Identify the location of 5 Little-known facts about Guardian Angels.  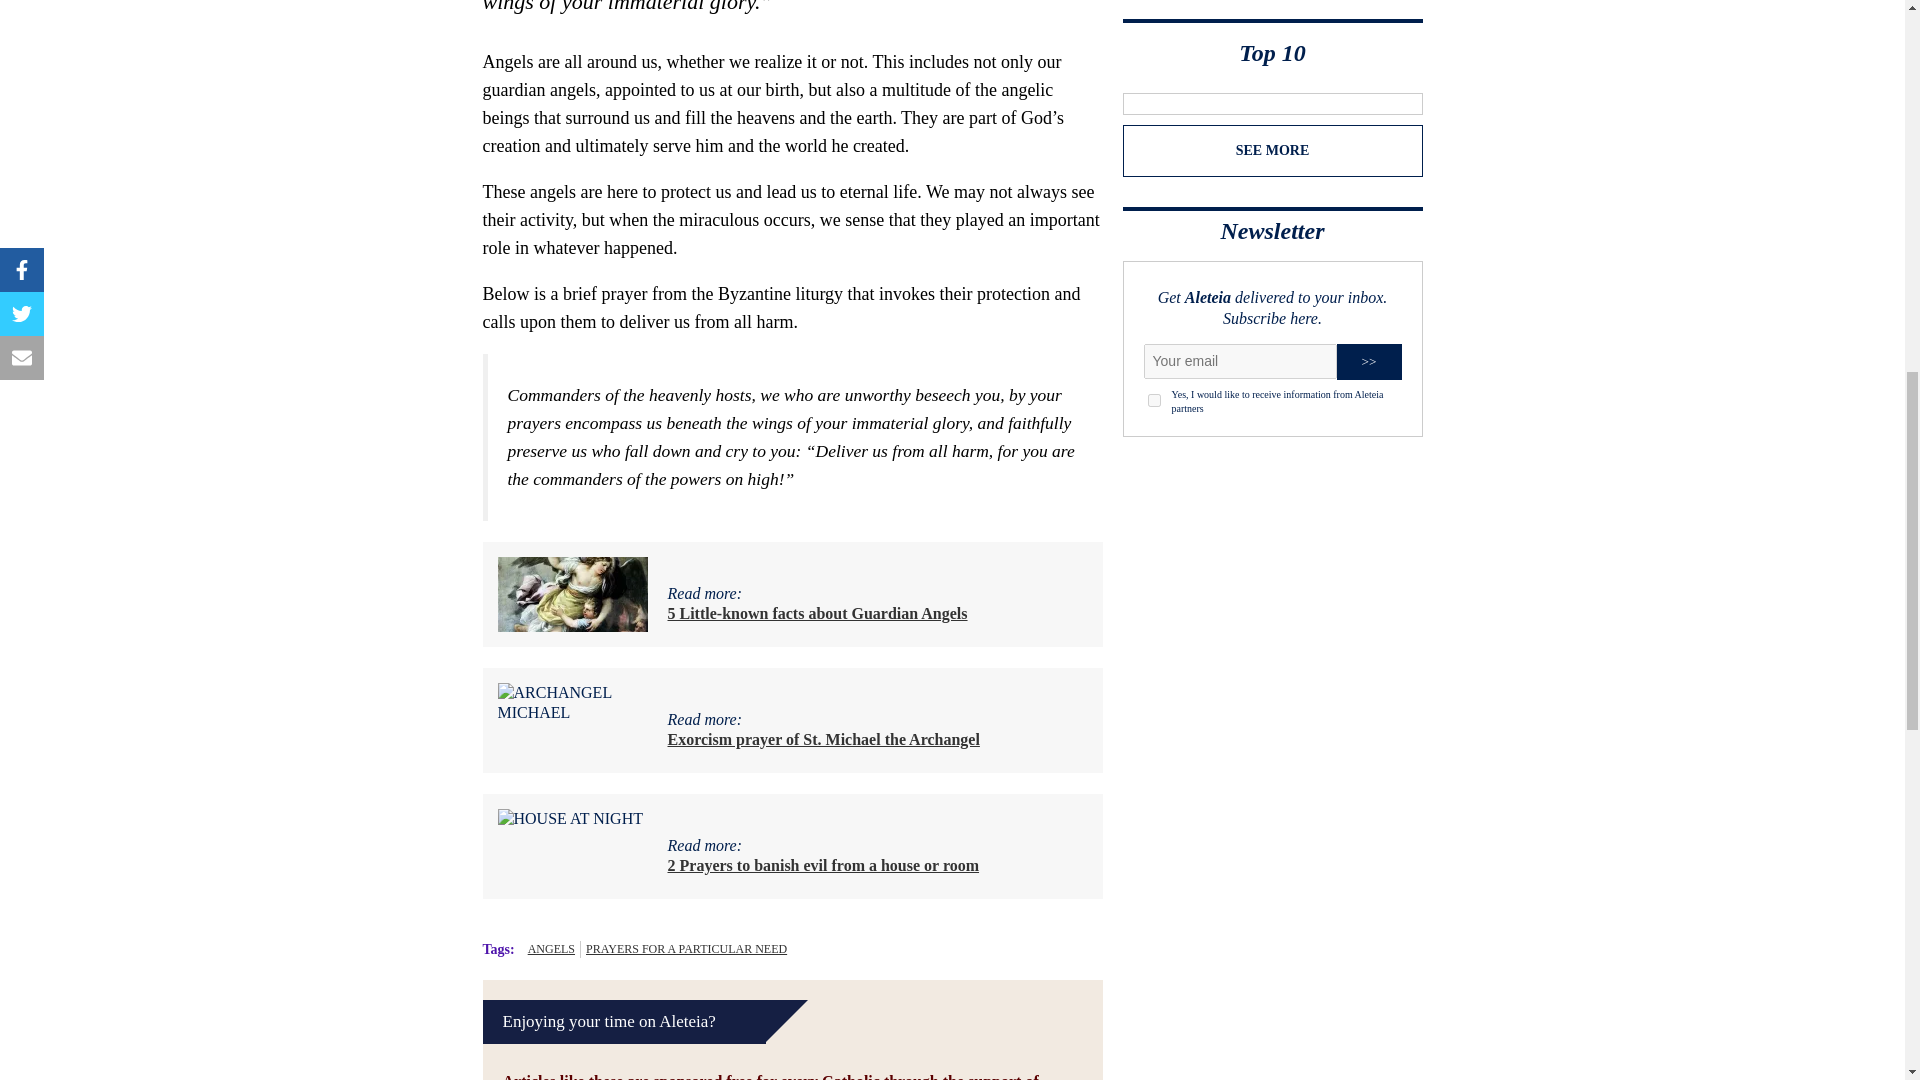
(818, 613).